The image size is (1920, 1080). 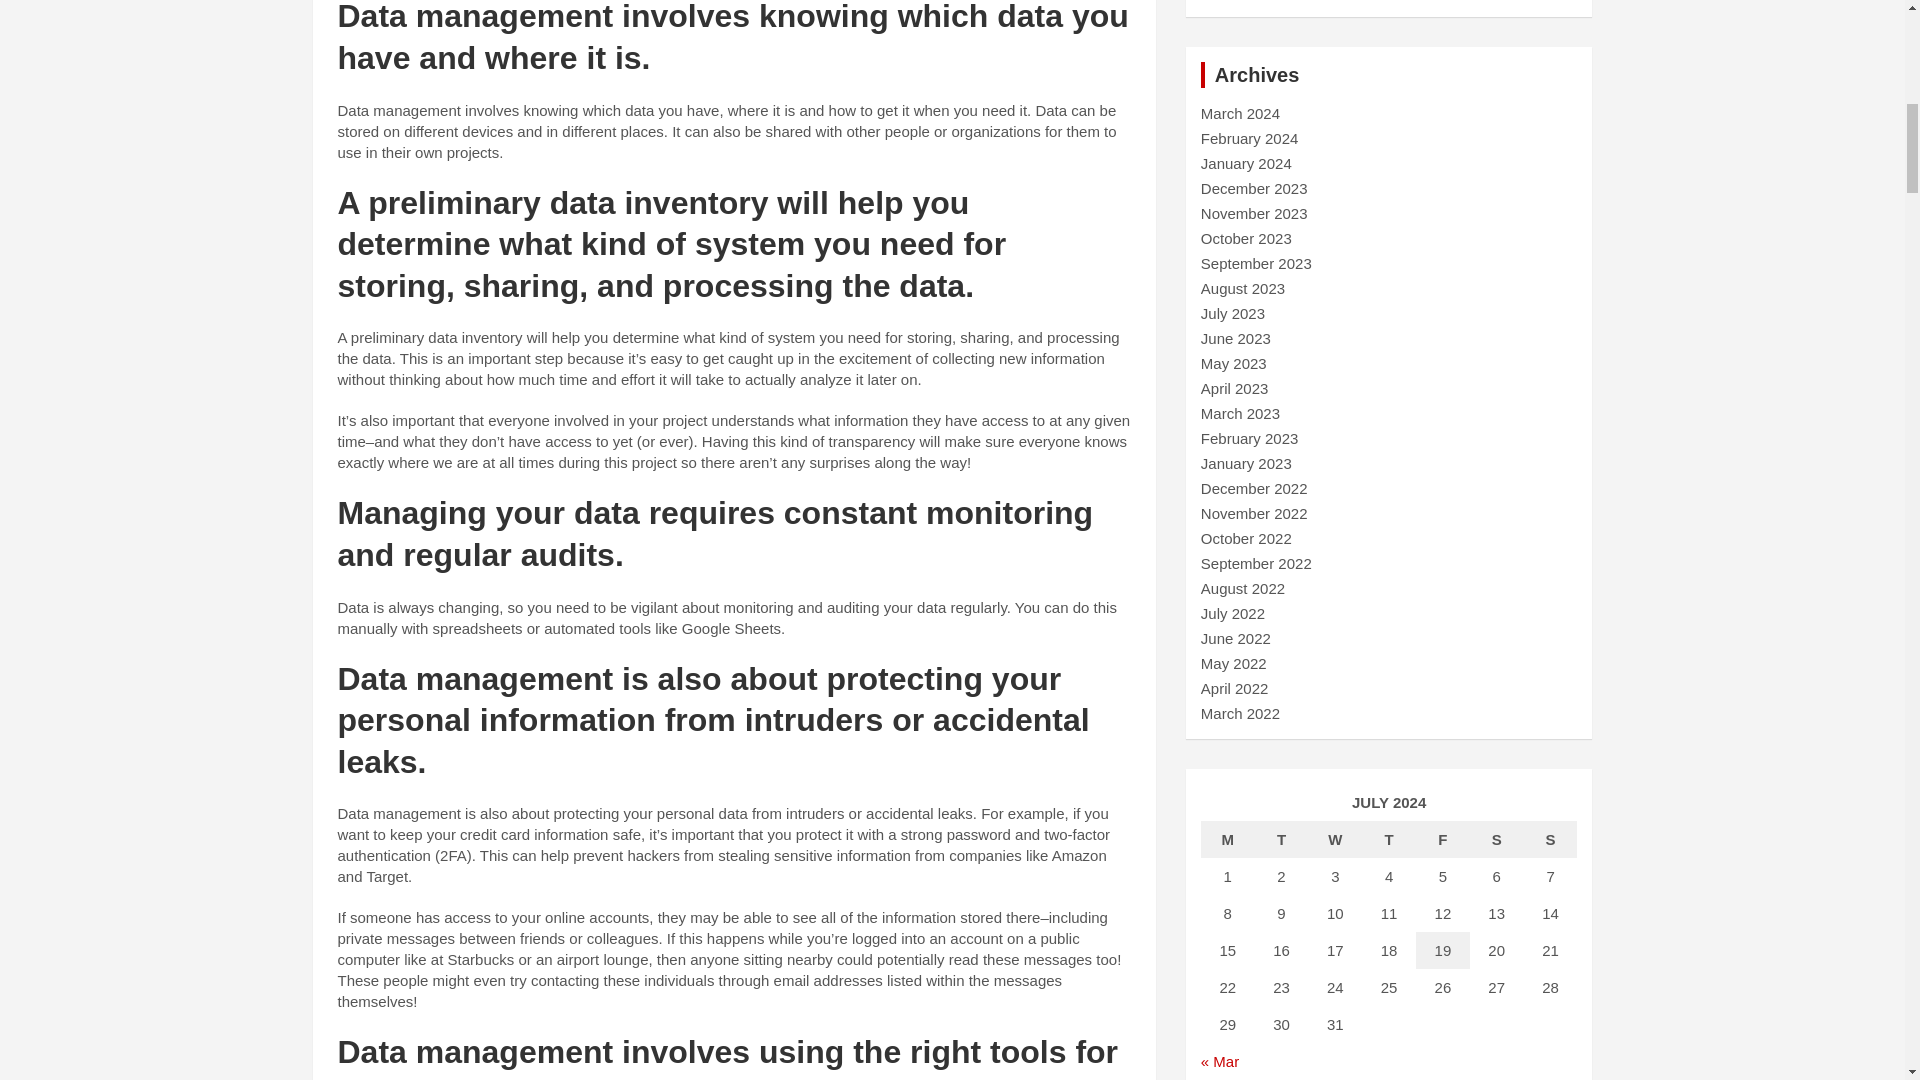 What do you see at coordinates (1334, 838) in the screenshot?
I see `Wednesday` at bounding box center [1334, 838].